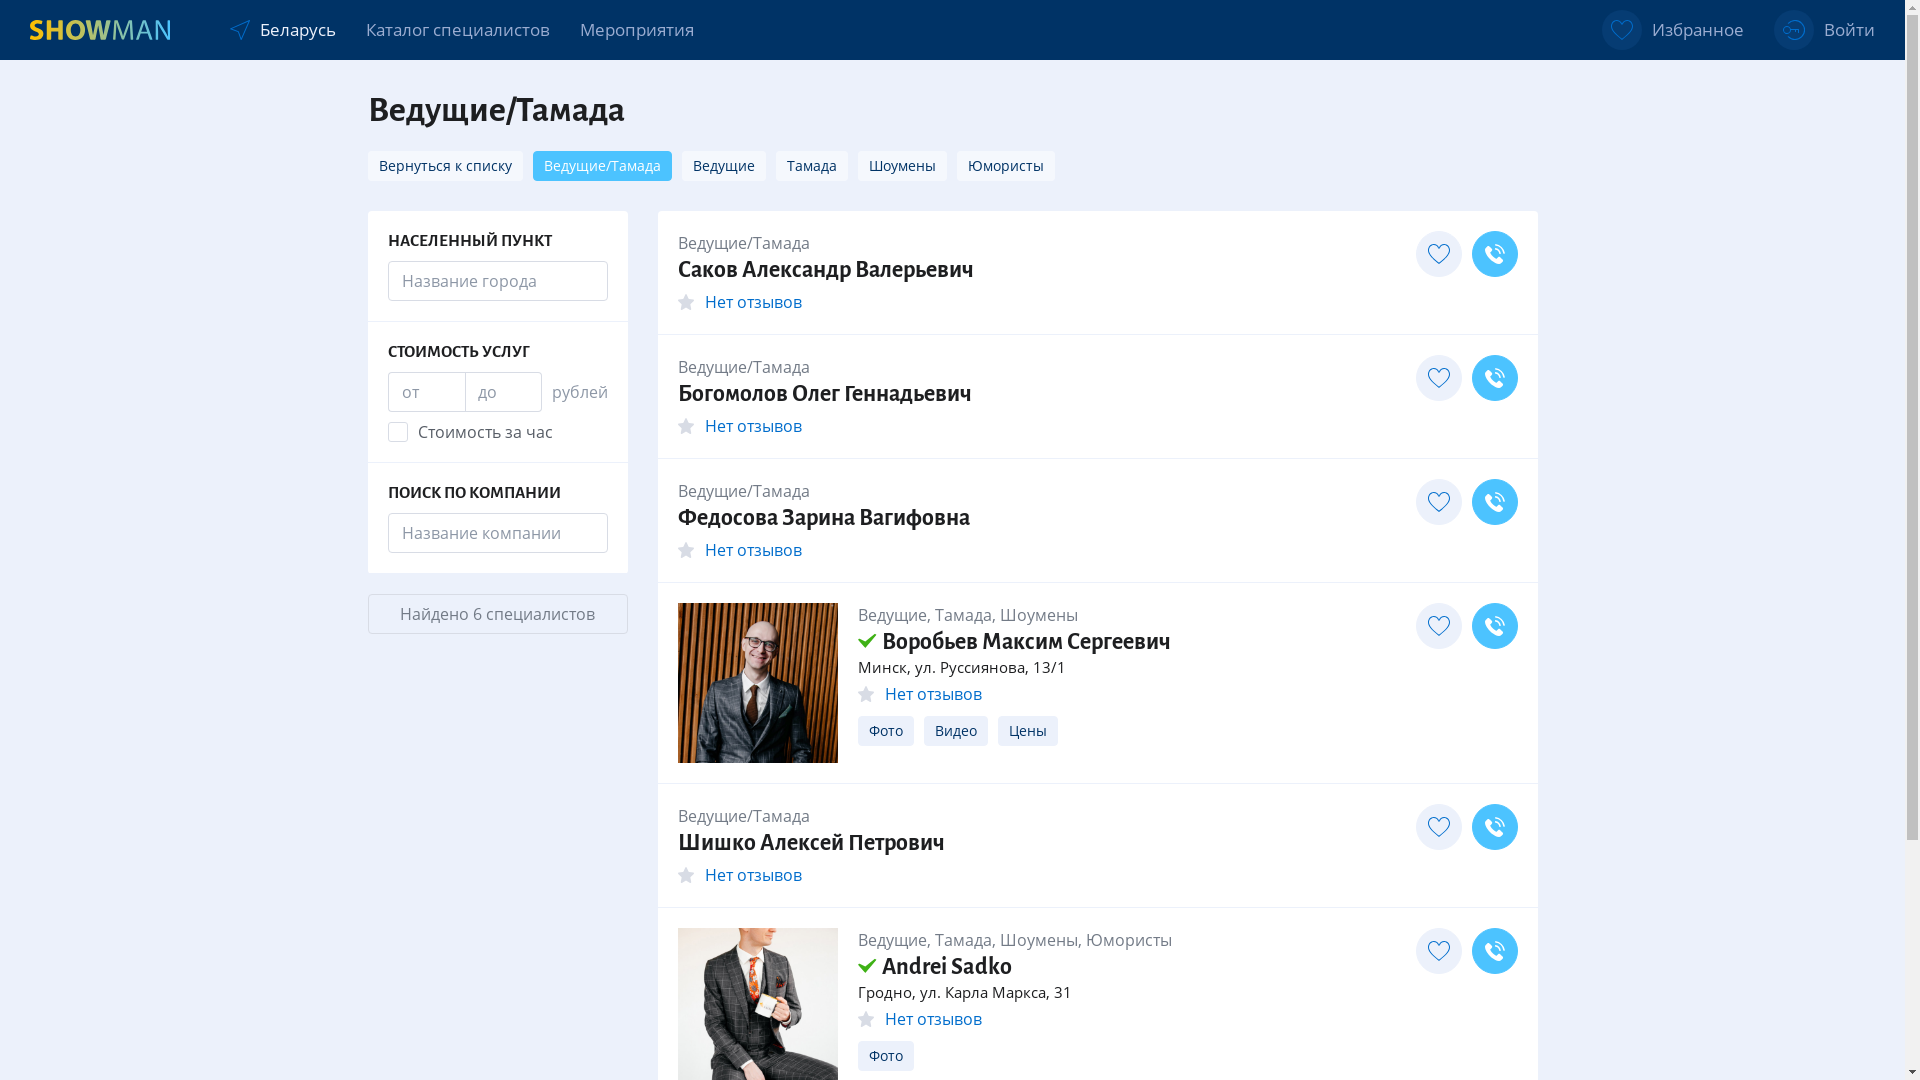 Image resolution: width=1920 pixels, height=1080 pixels. What do you see at coordinates (935, 967) in the screenshot?
I see `Andrei Sadko` at bounding box center [935, 967].